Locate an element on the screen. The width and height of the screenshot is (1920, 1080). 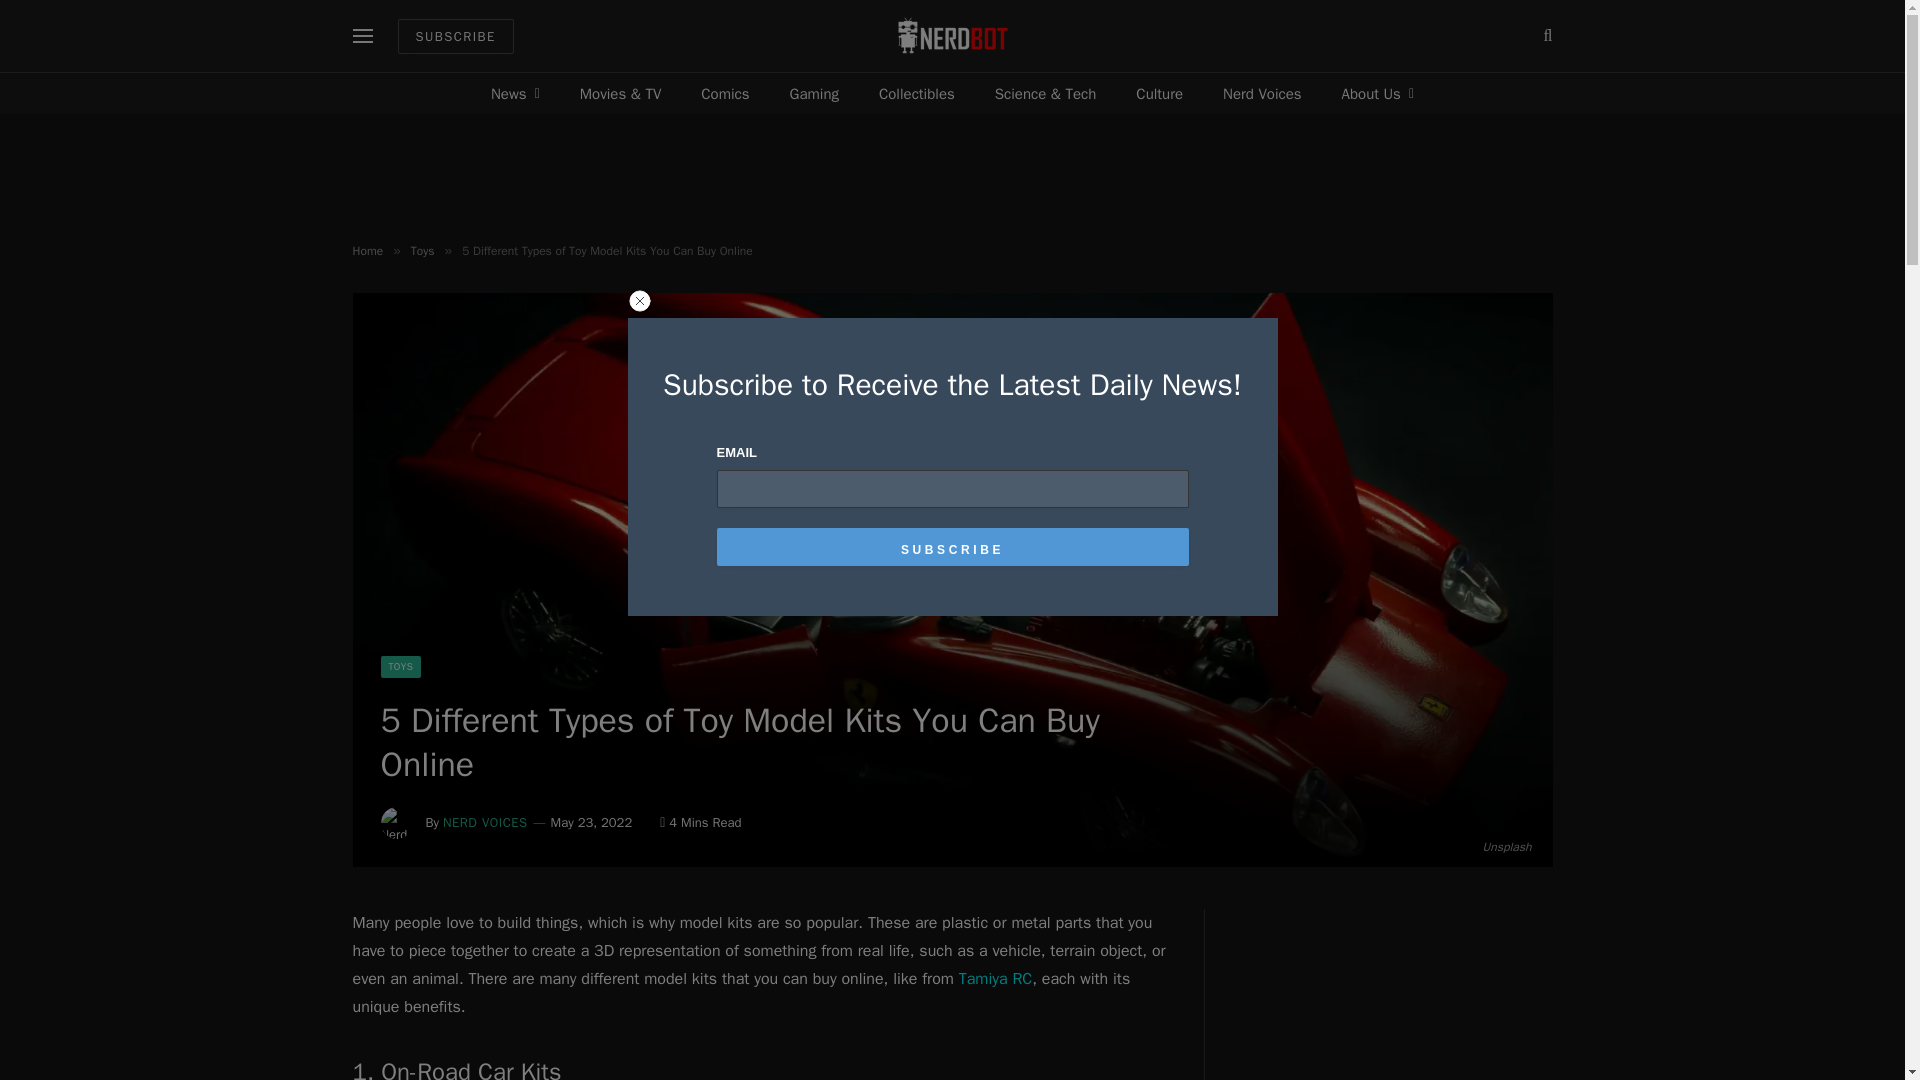
Posts by Nerd Voices is located at coordinates (486, 822).